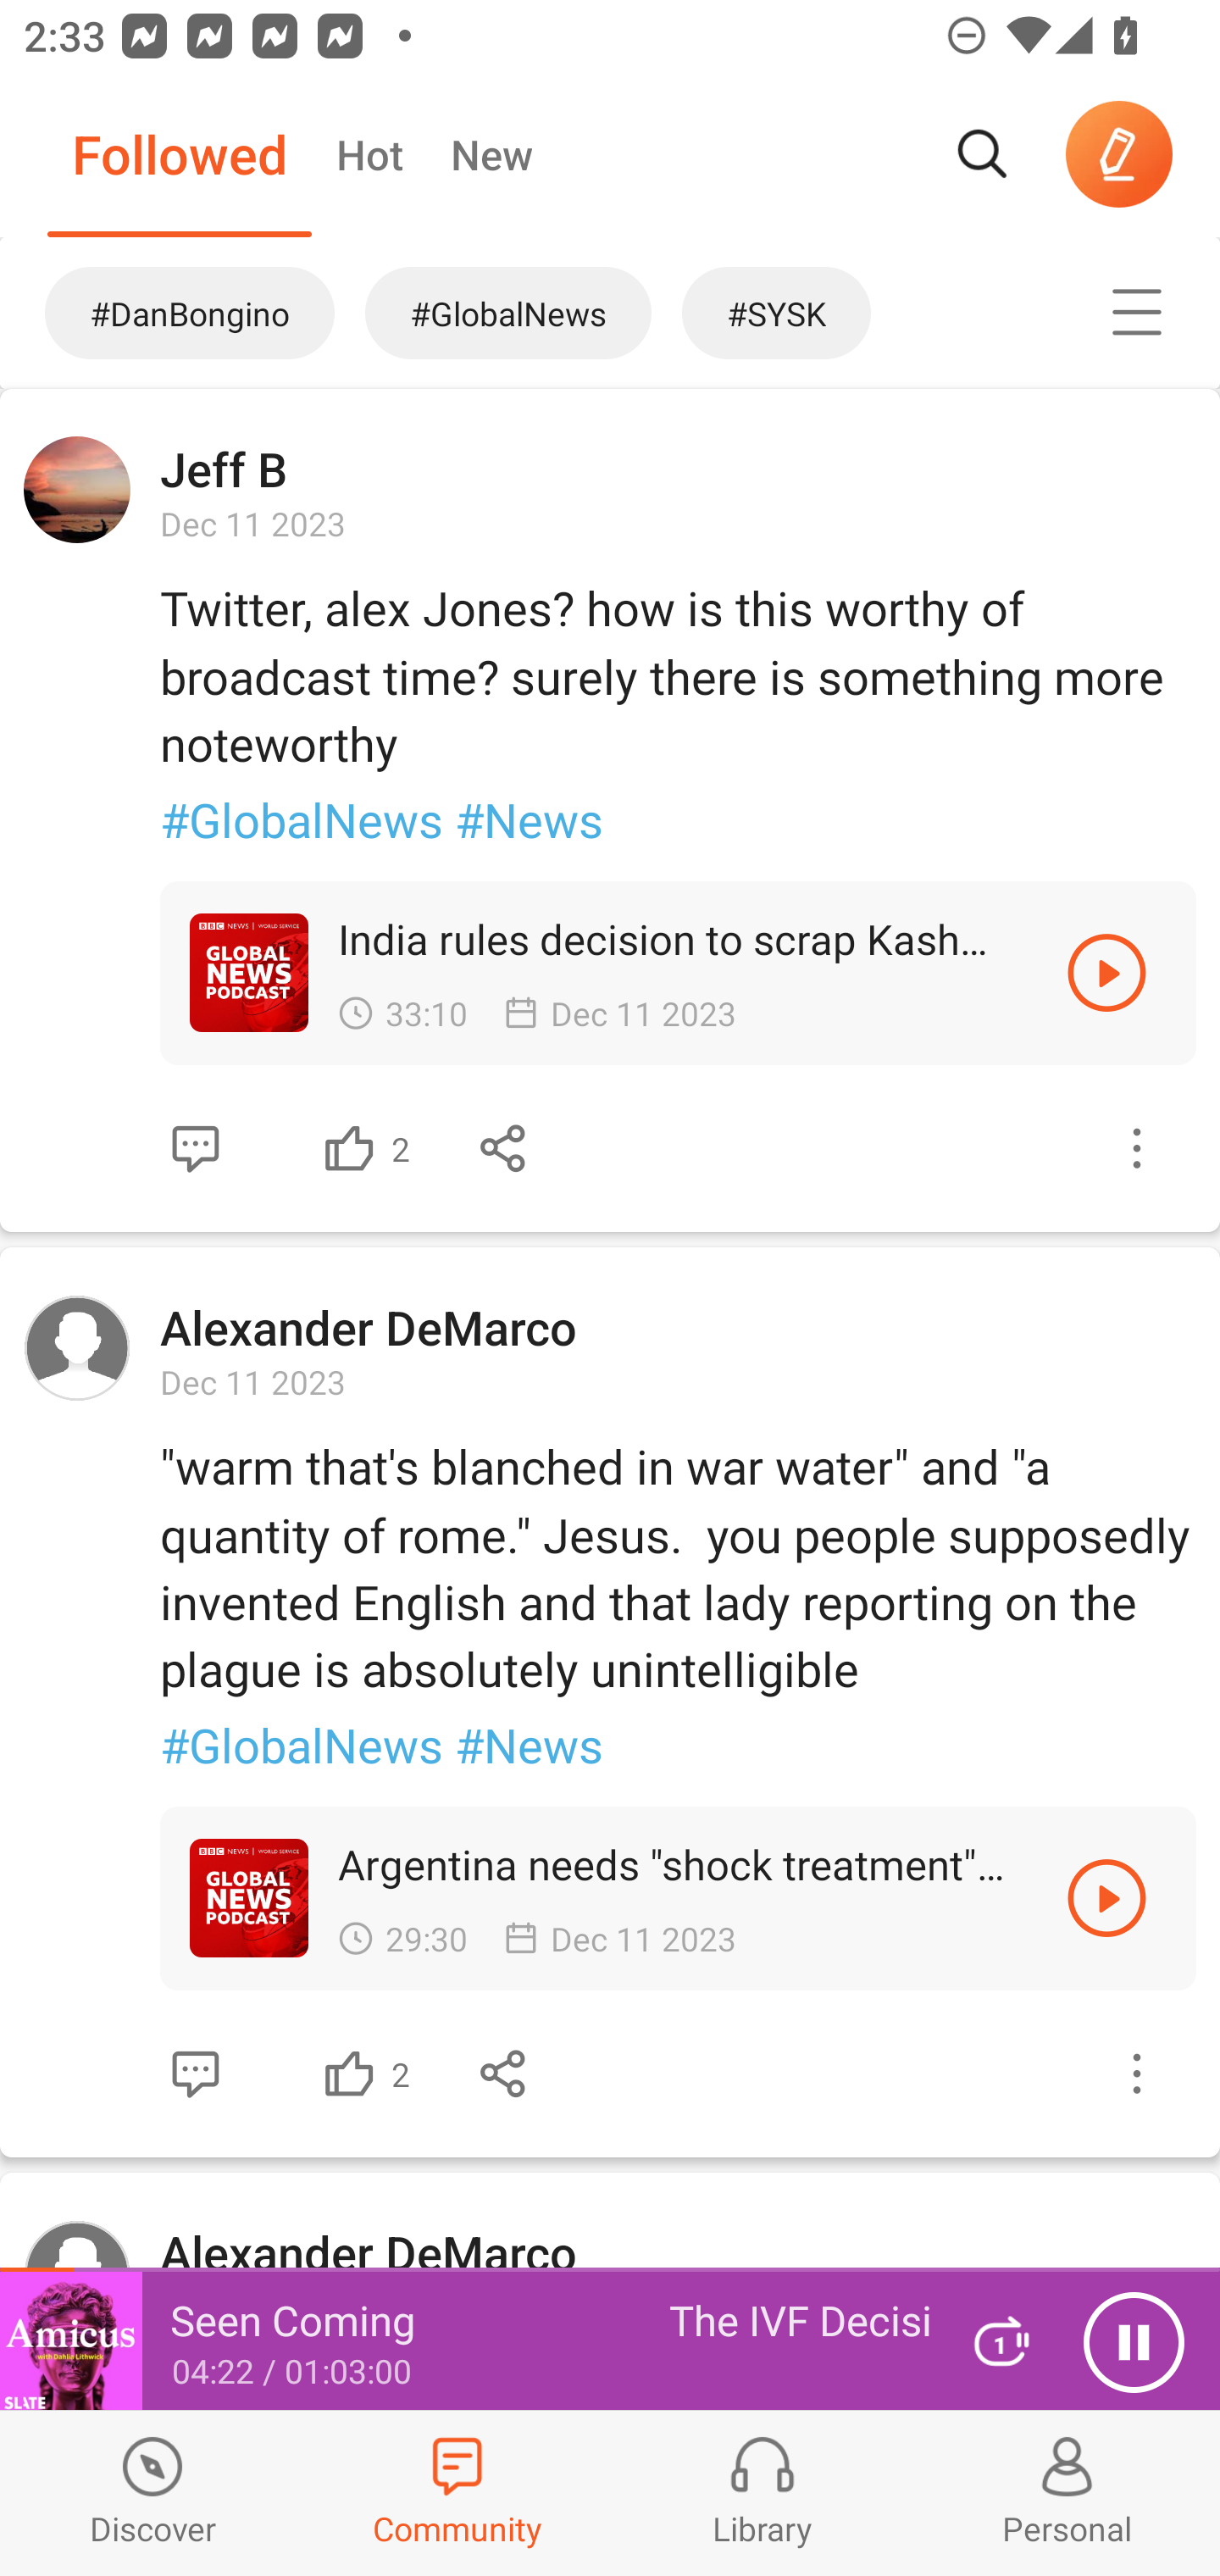 The width and height of the screenshot is (1220, 2576). Describe the element at coordinates (180, 154) in the screenshot. I see `Followed` at that location.